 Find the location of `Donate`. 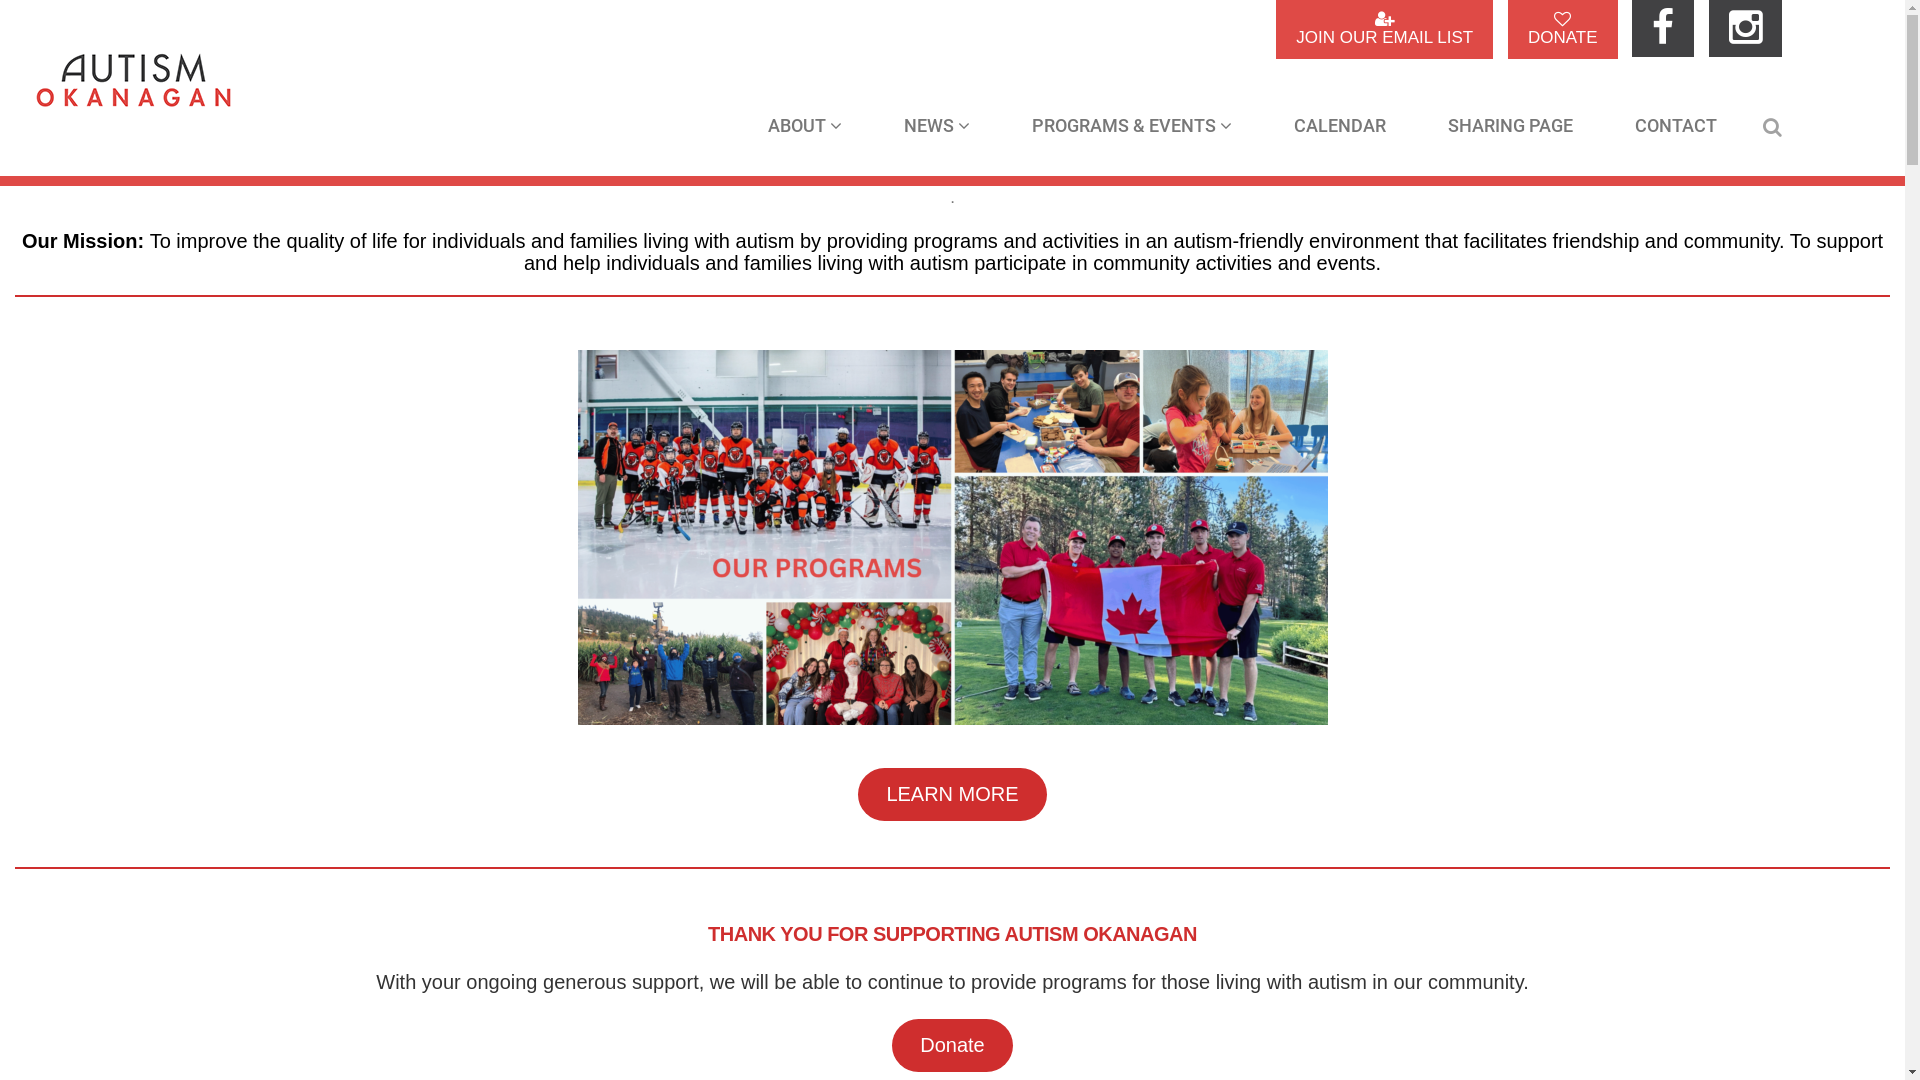

Donate is located at coordinates (952, 1046).